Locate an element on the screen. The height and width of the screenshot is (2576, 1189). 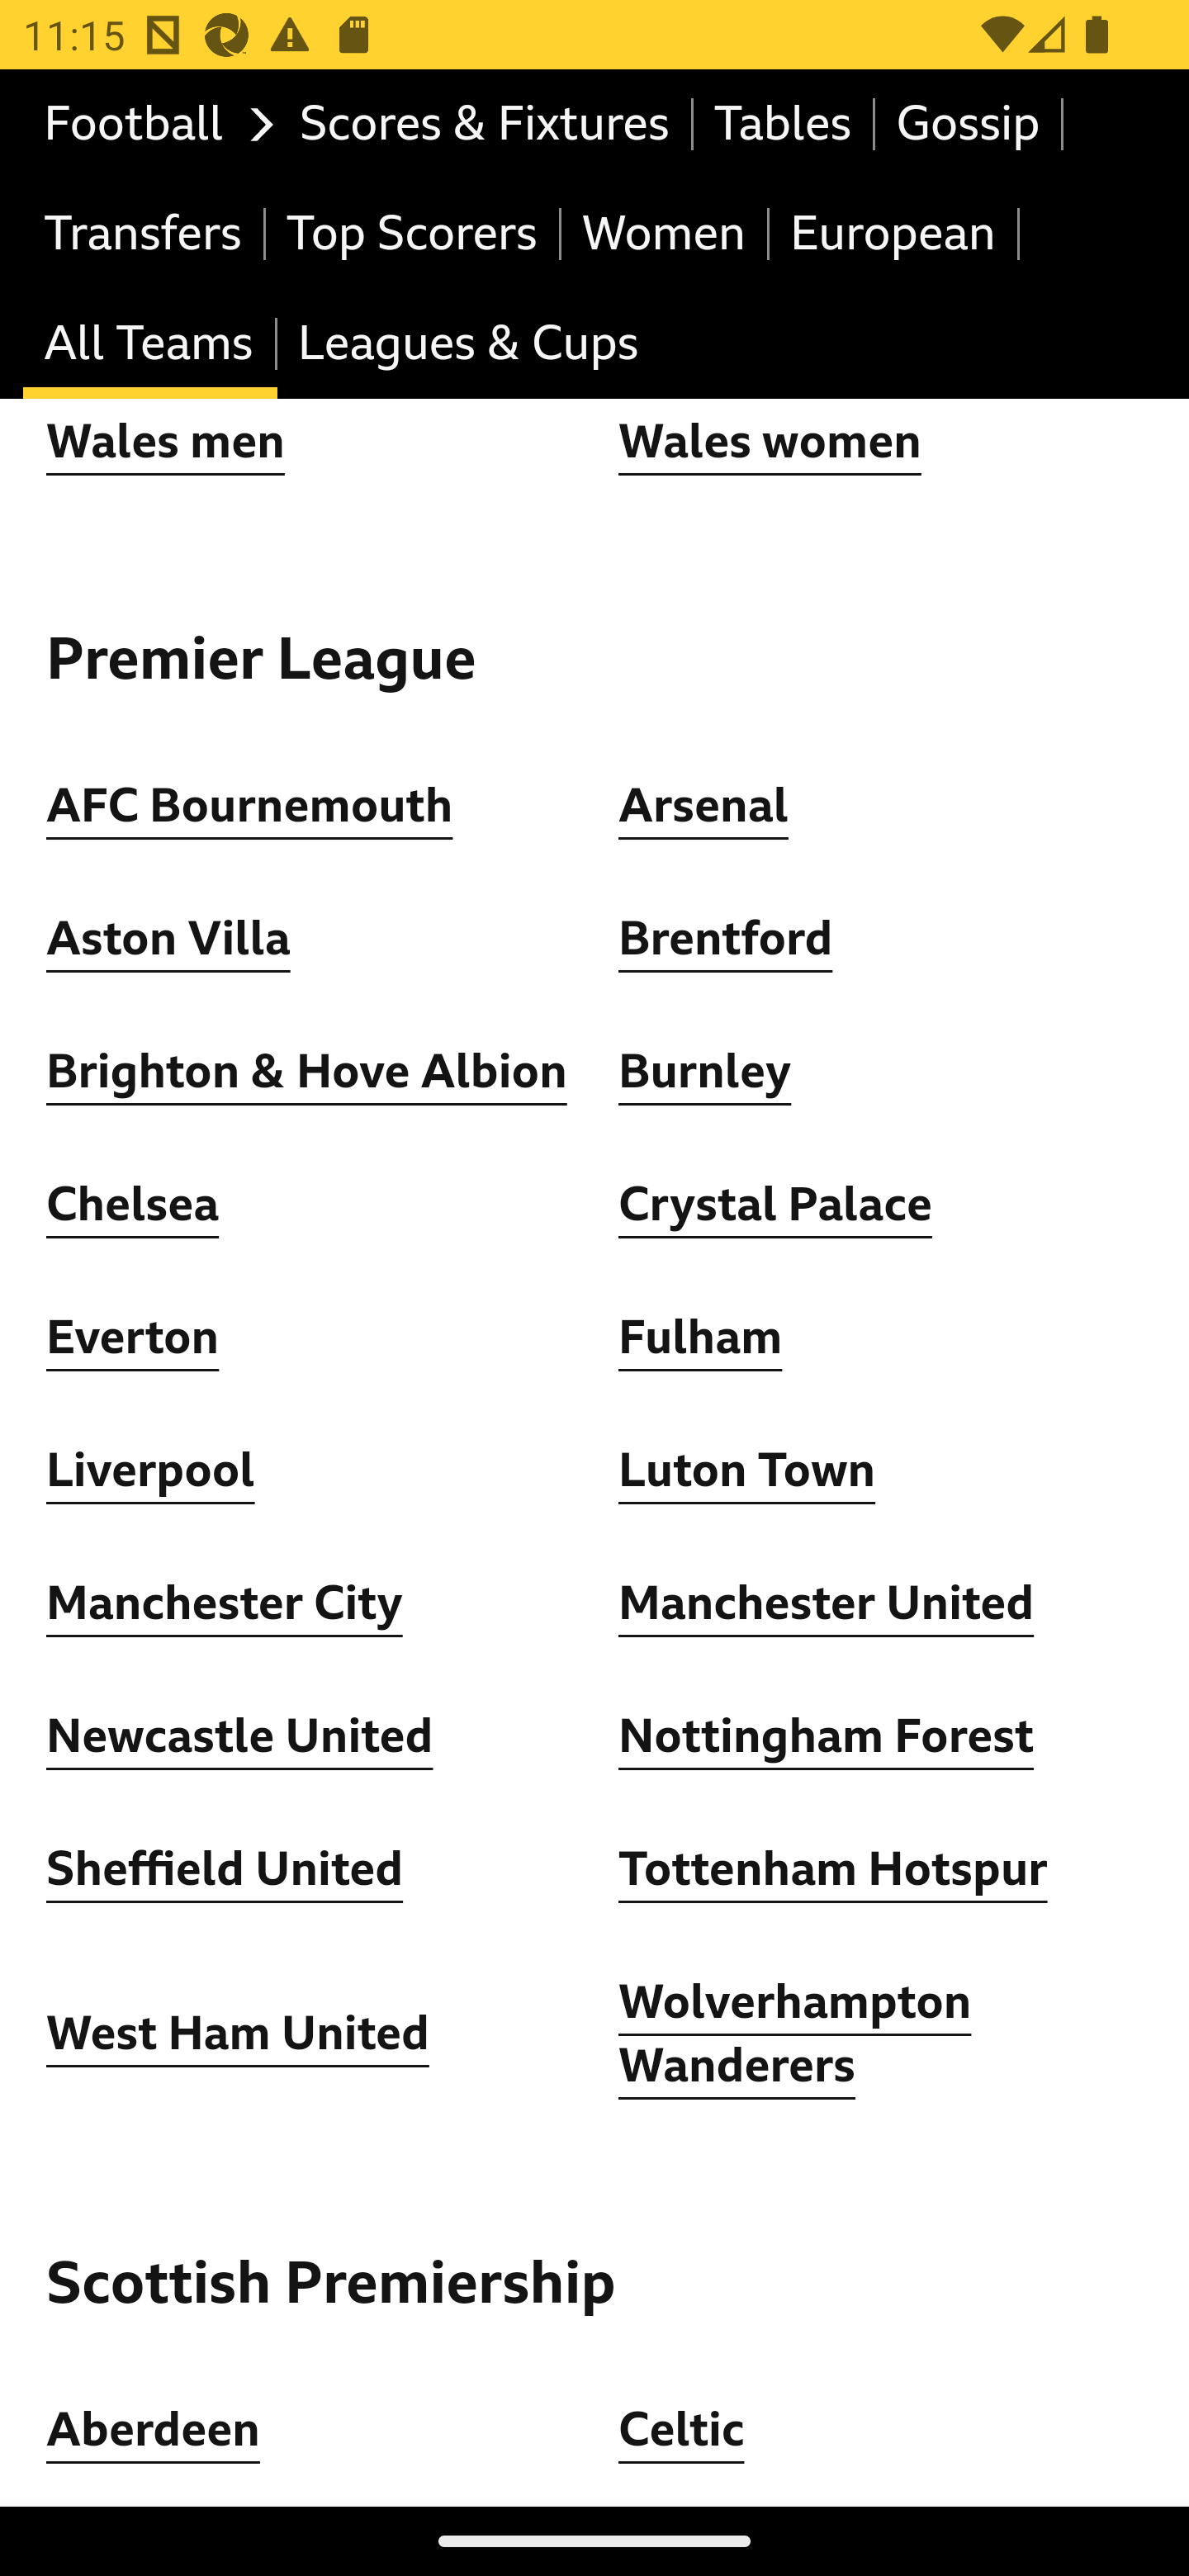
Brentford is located at coordinates (726, 939).